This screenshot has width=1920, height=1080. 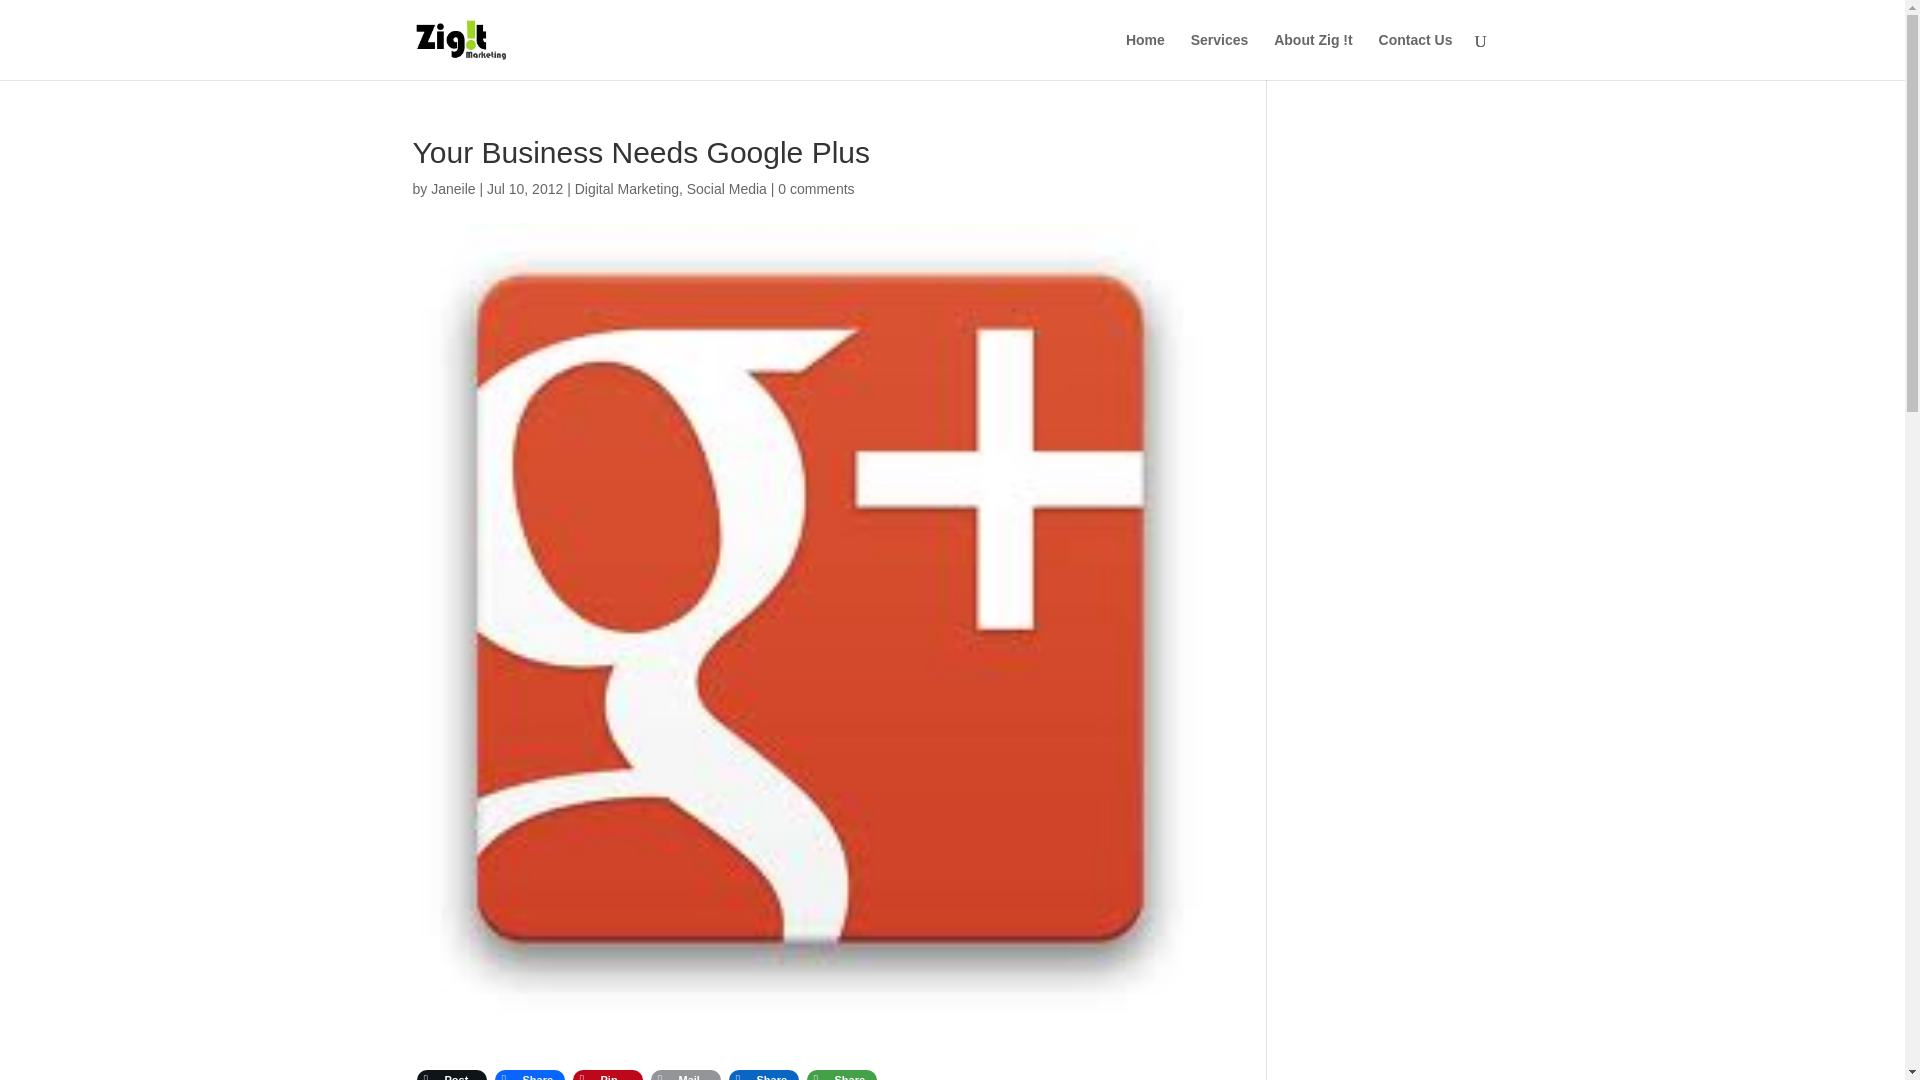 What do you see at coordinates (840, 1072) in the screenshot?
I see `More Options` at bounding box center [840, 1072].